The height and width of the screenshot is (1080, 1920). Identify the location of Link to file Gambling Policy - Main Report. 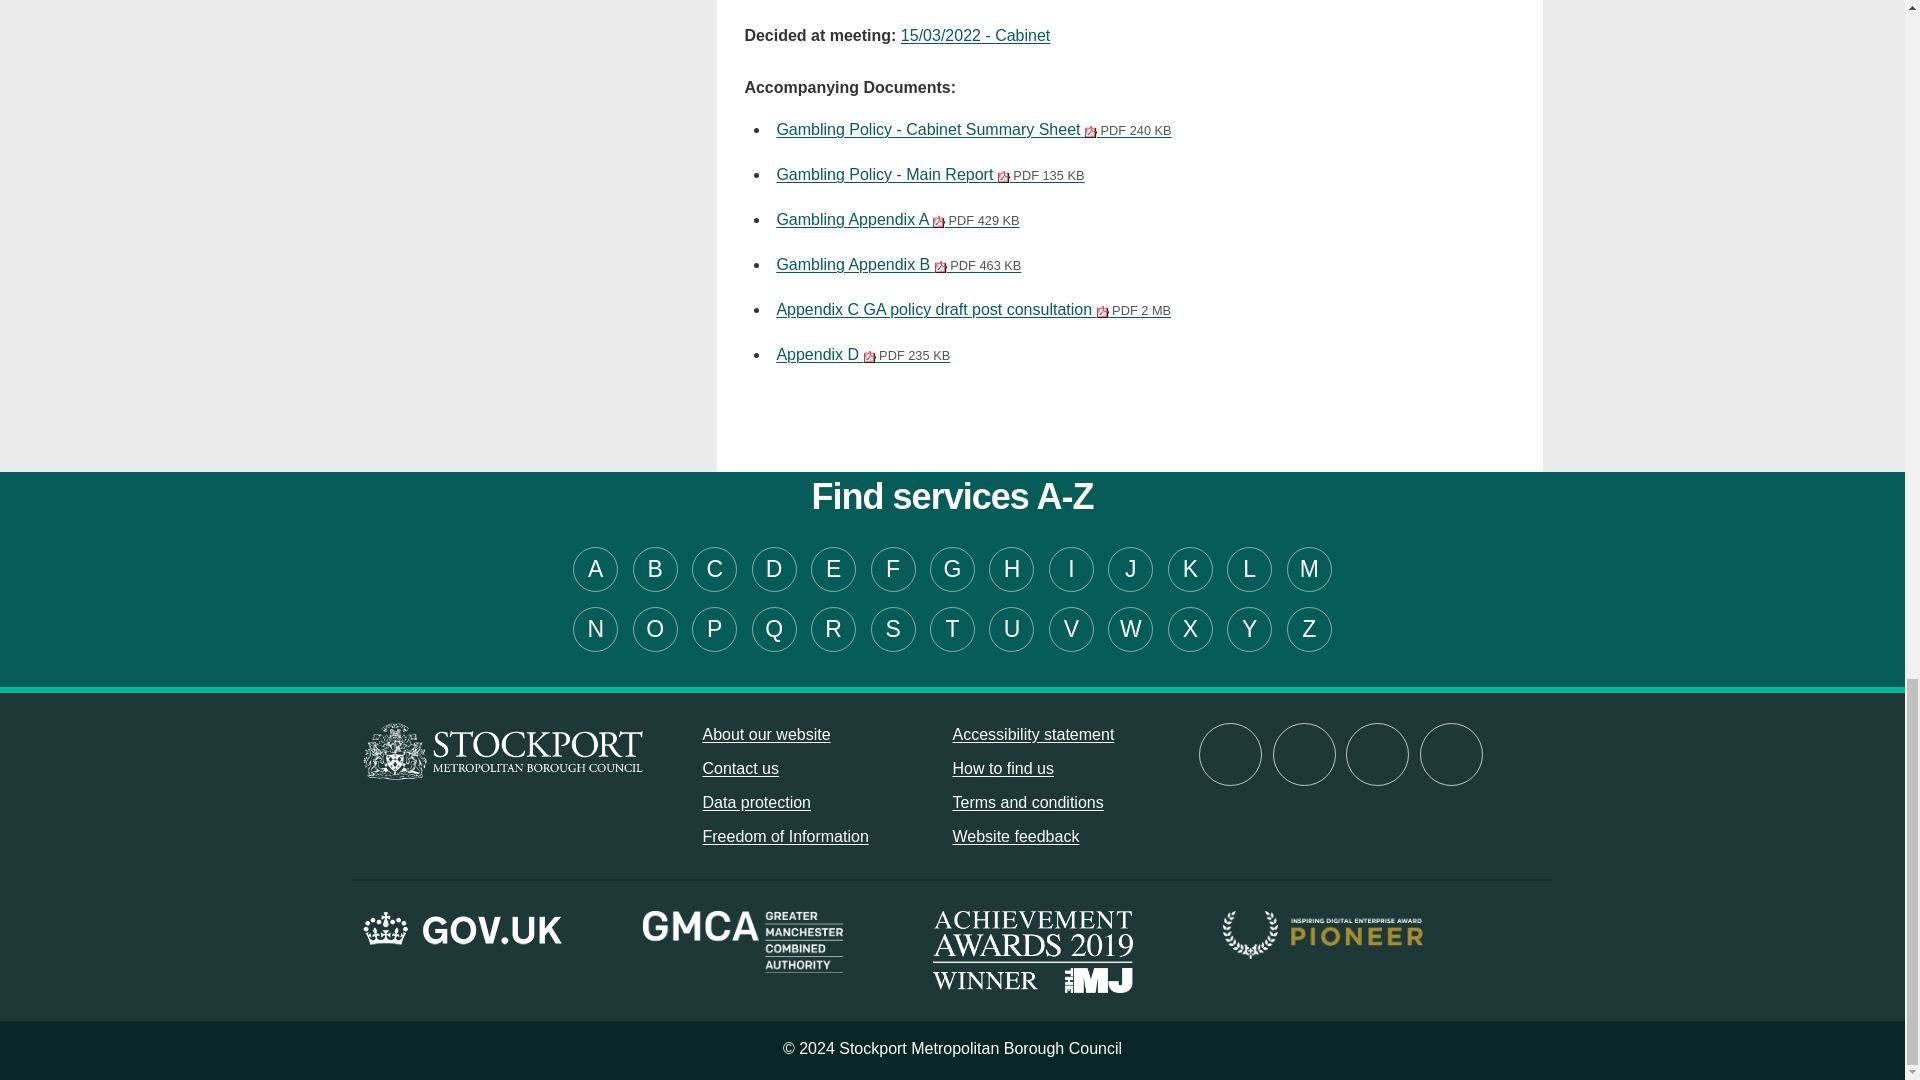
(930, 174).